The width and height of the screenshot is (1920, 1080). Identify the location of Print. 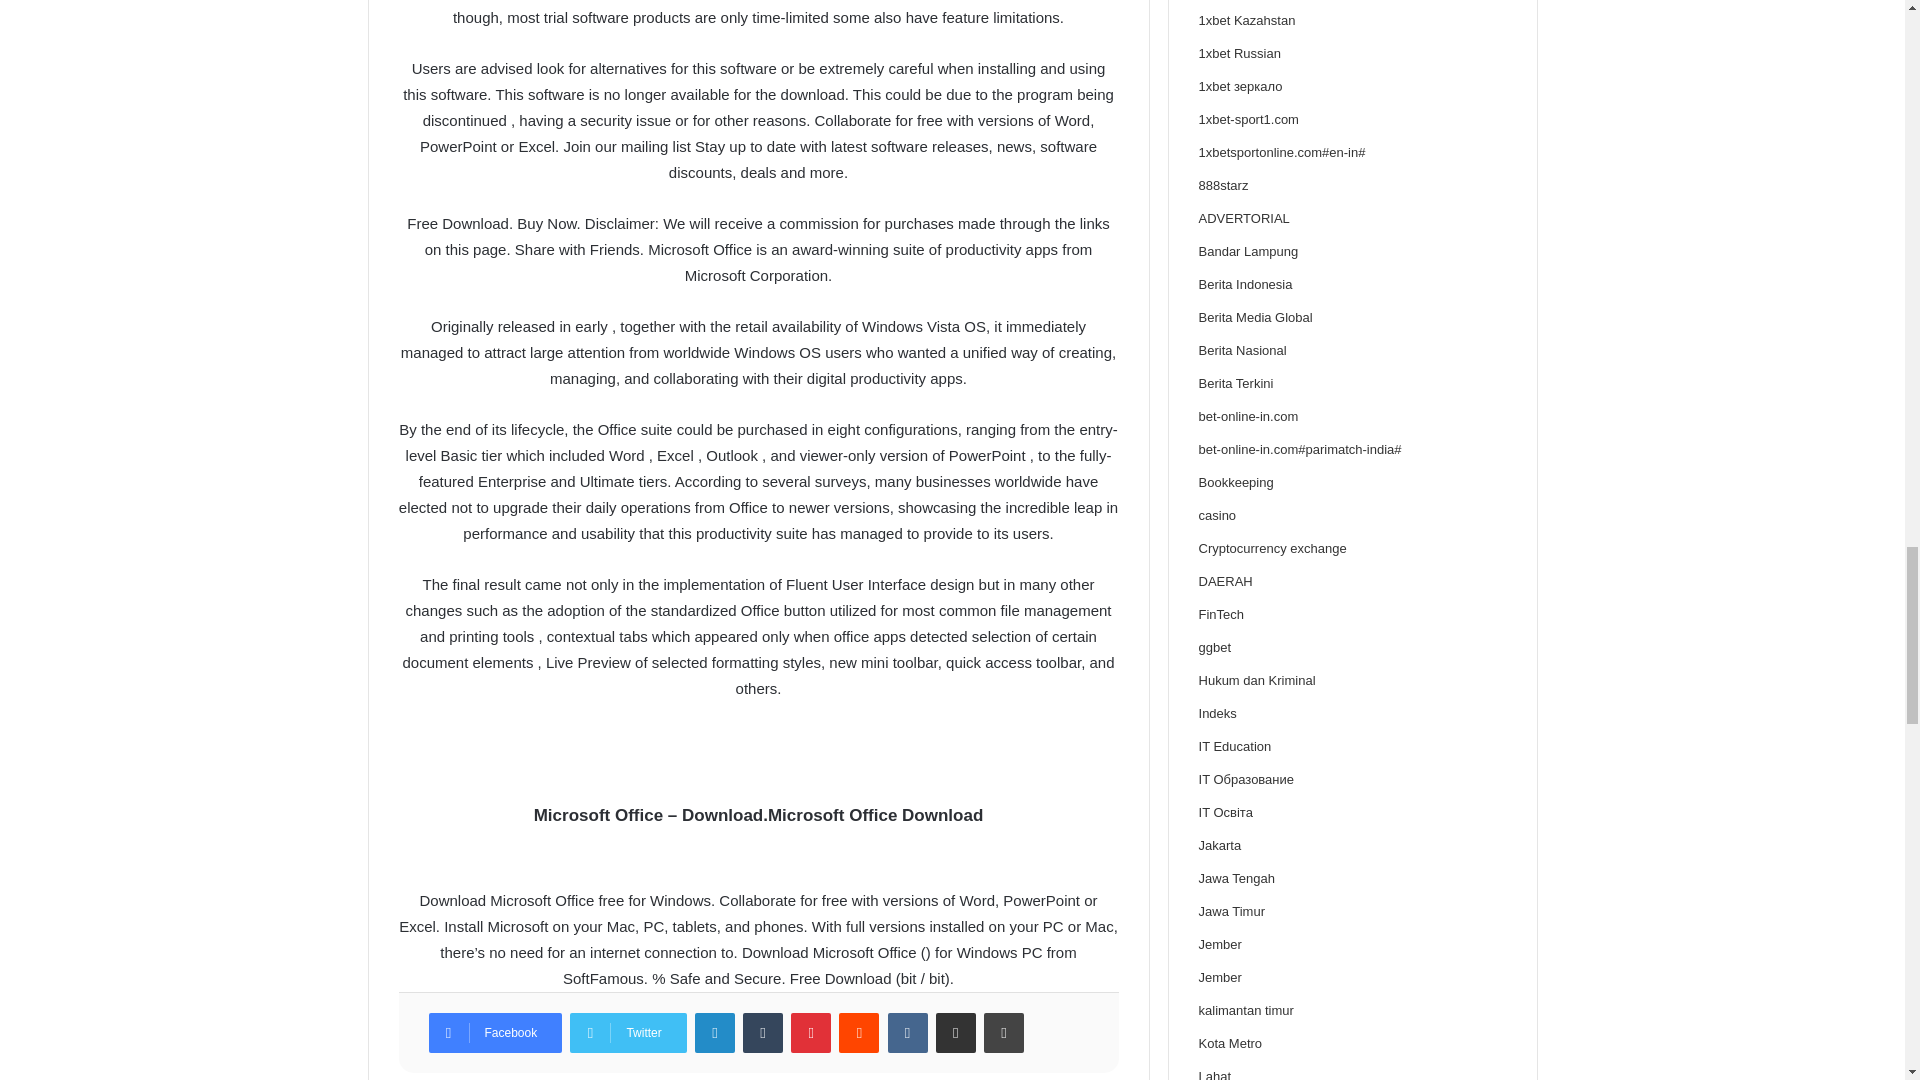
(1003, 1033).